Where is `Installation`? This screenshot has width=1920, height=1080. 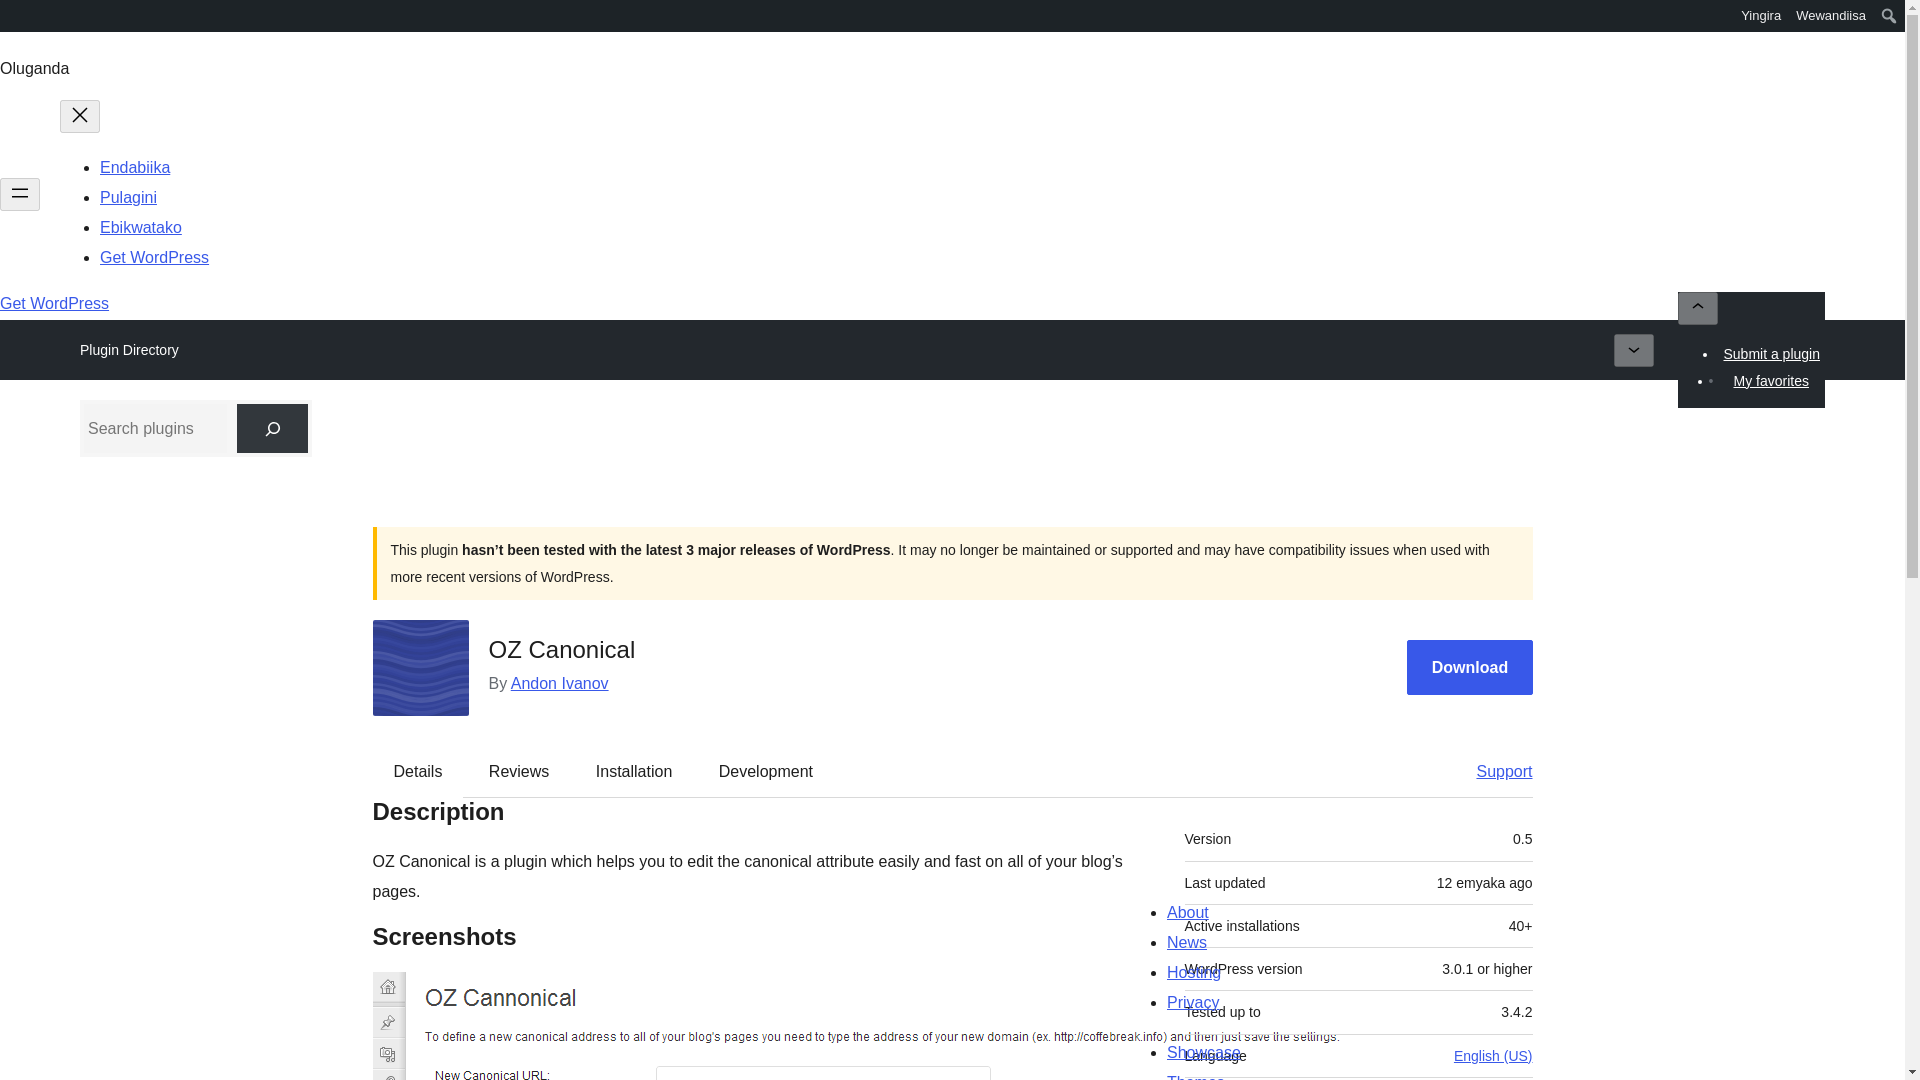 Installation is located at coordinates (634, 772).